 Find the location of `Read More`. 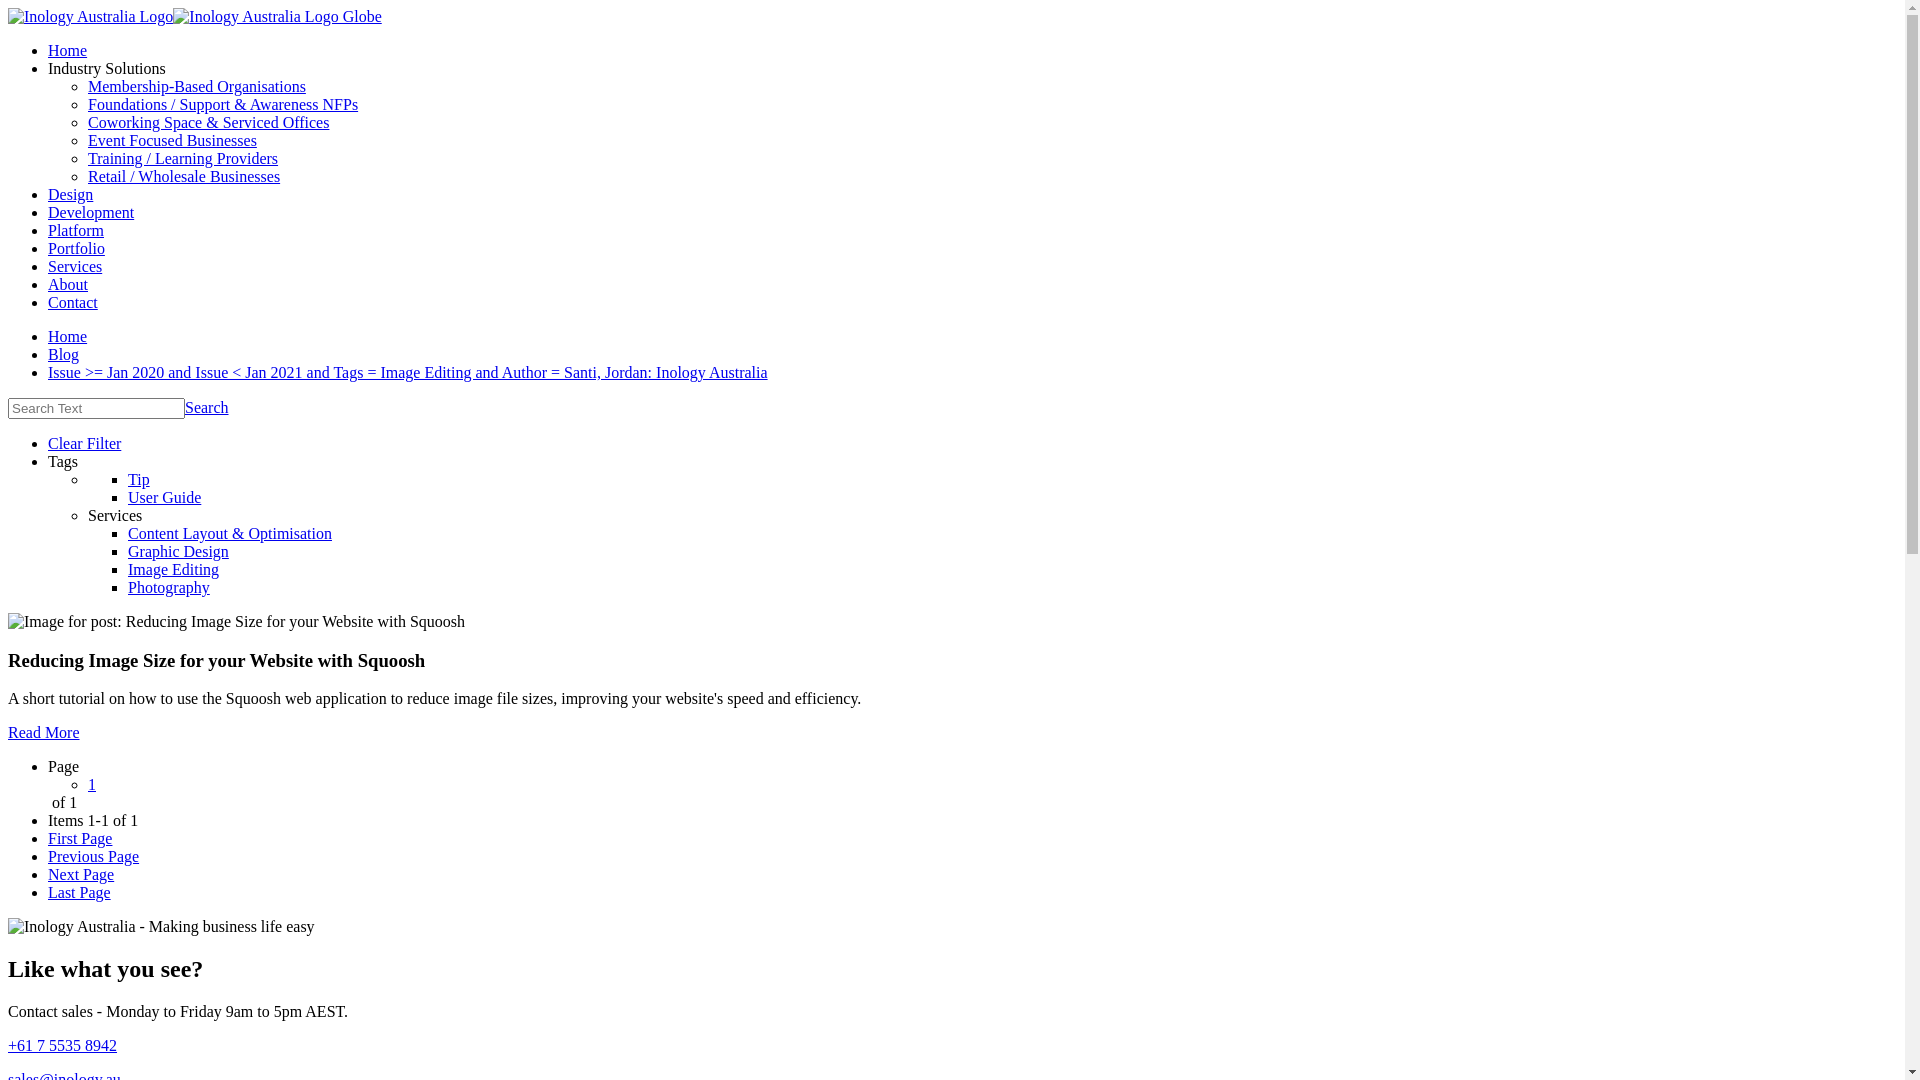

Read More is located at coordinates (44, 732).